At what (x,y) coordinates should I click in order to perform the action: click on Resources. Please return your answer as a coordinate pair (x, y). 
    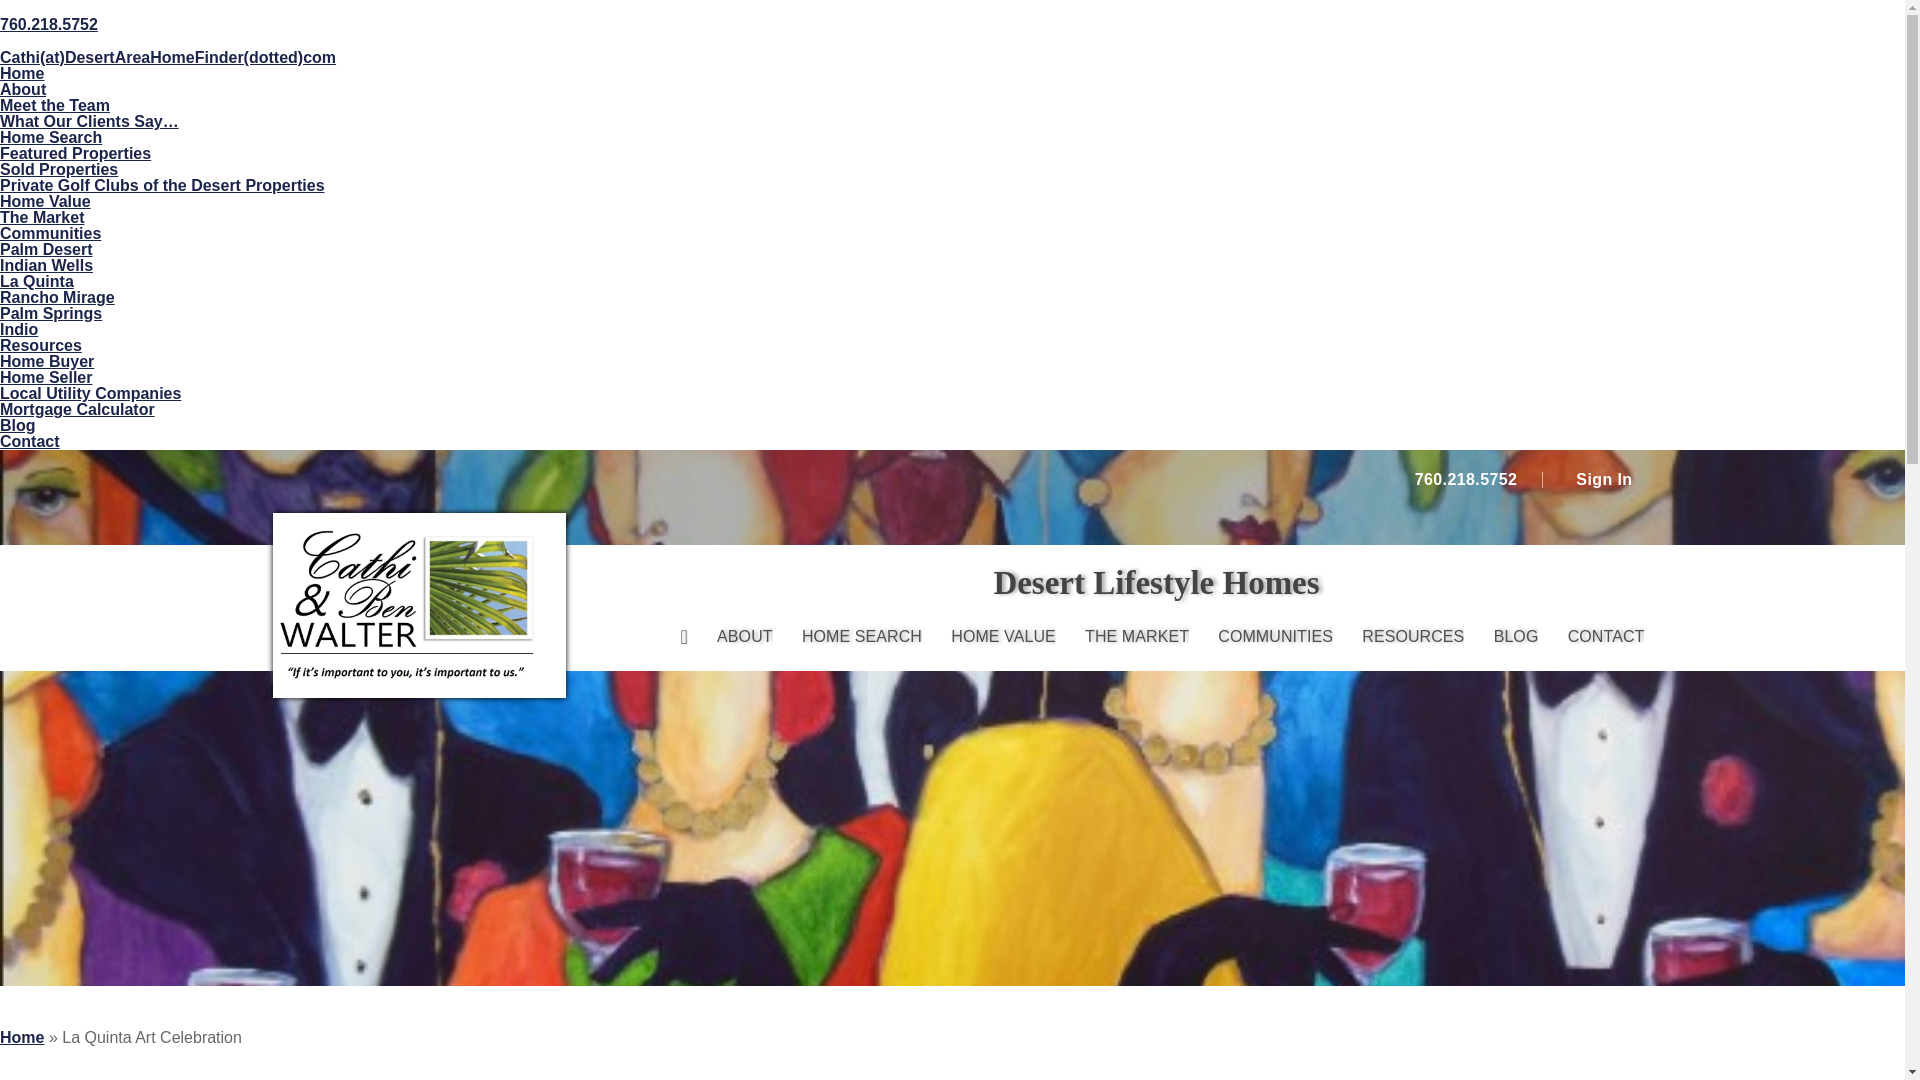
    Looking at the image, I should click on (41, 345).